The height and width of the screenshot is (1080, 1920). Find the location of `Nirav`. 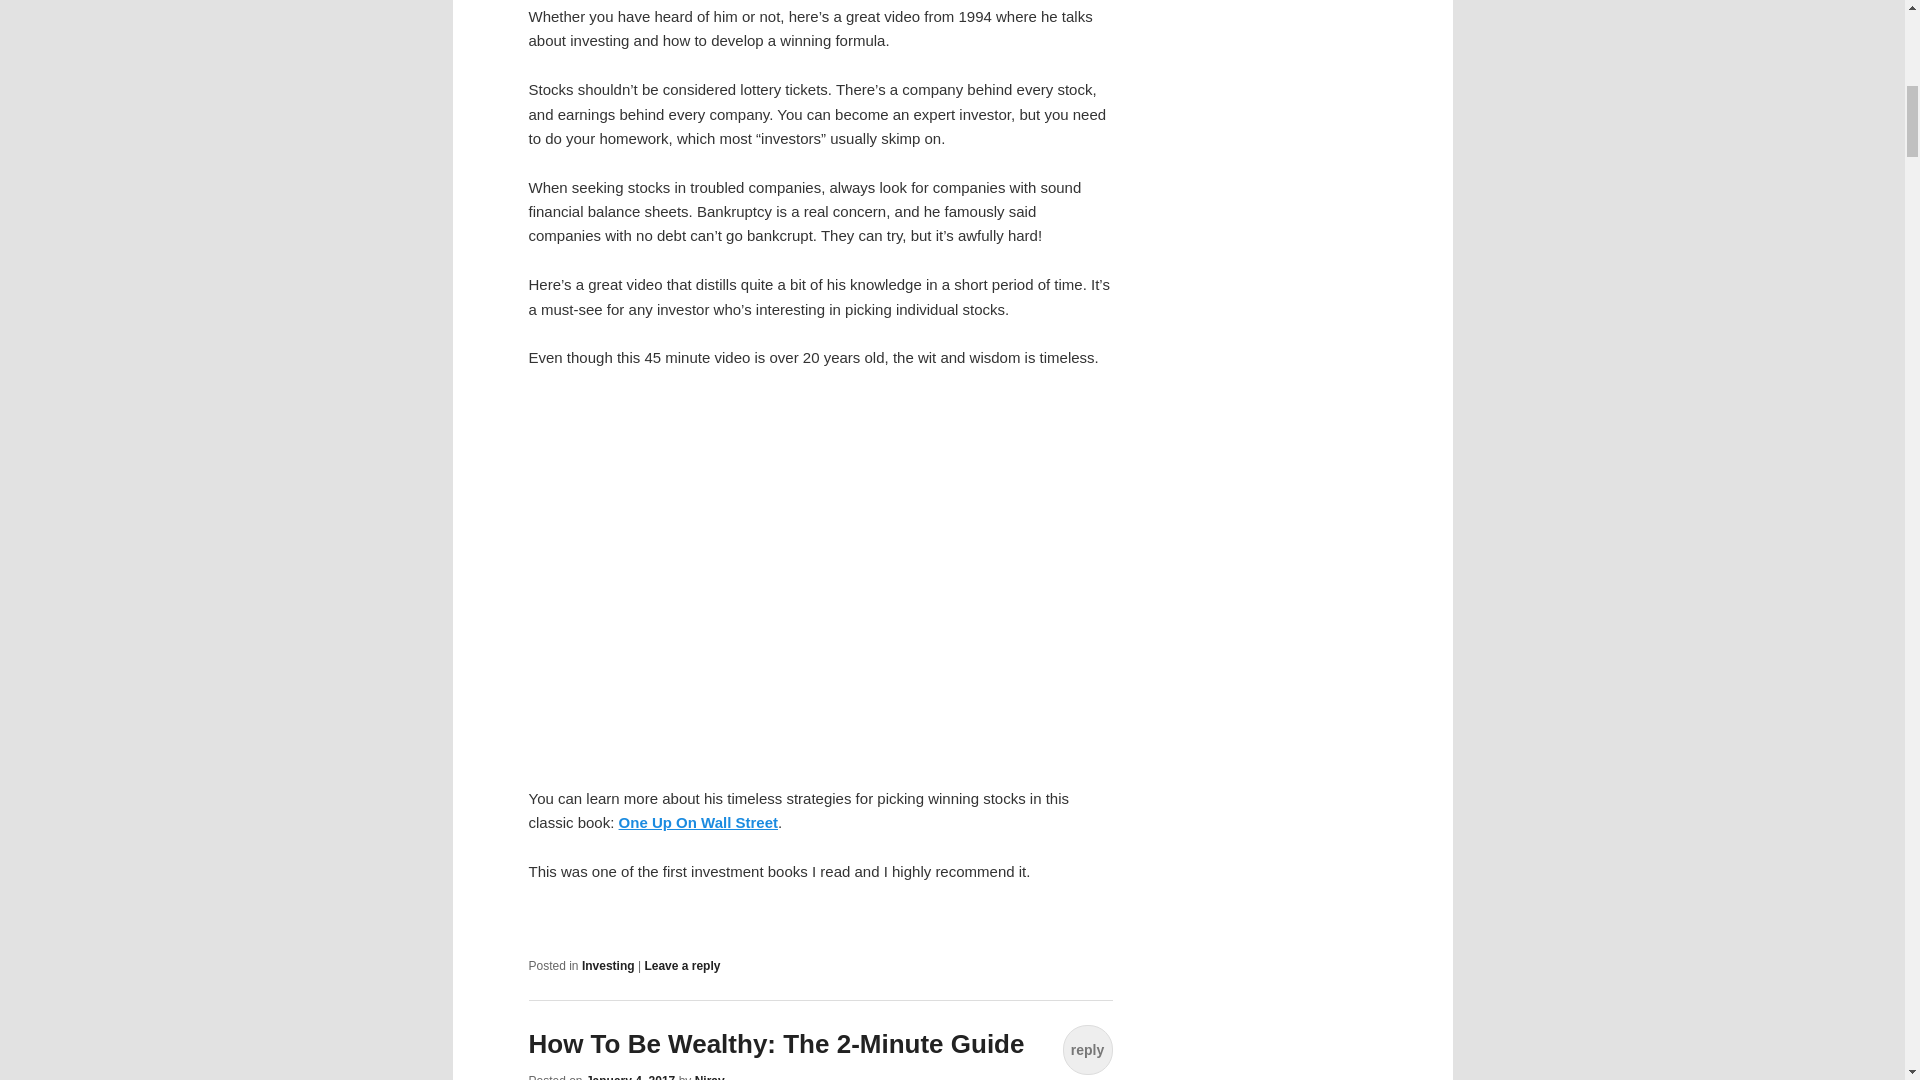

Nirav is located at coordinates (710, 1076).